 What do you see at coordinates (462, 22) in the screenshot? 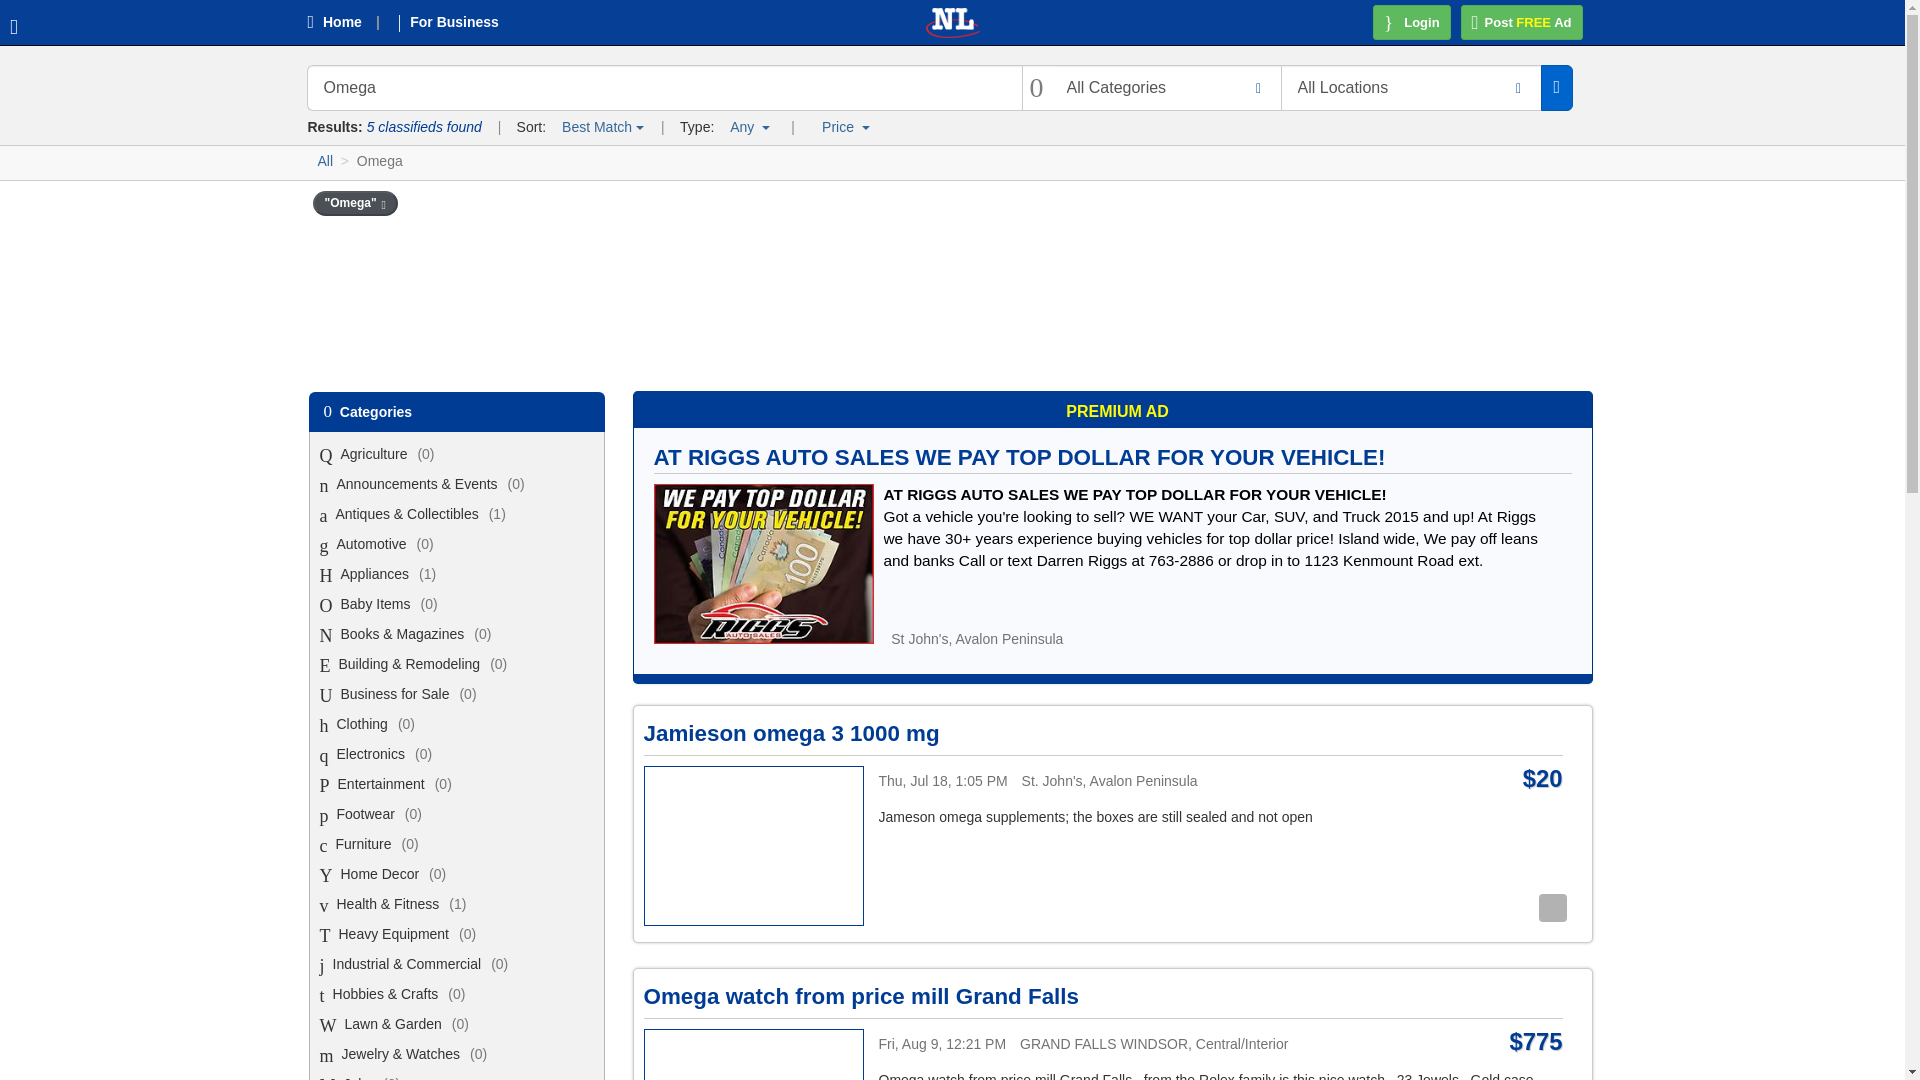
I see `For Business` at bounding box center [462, 22].